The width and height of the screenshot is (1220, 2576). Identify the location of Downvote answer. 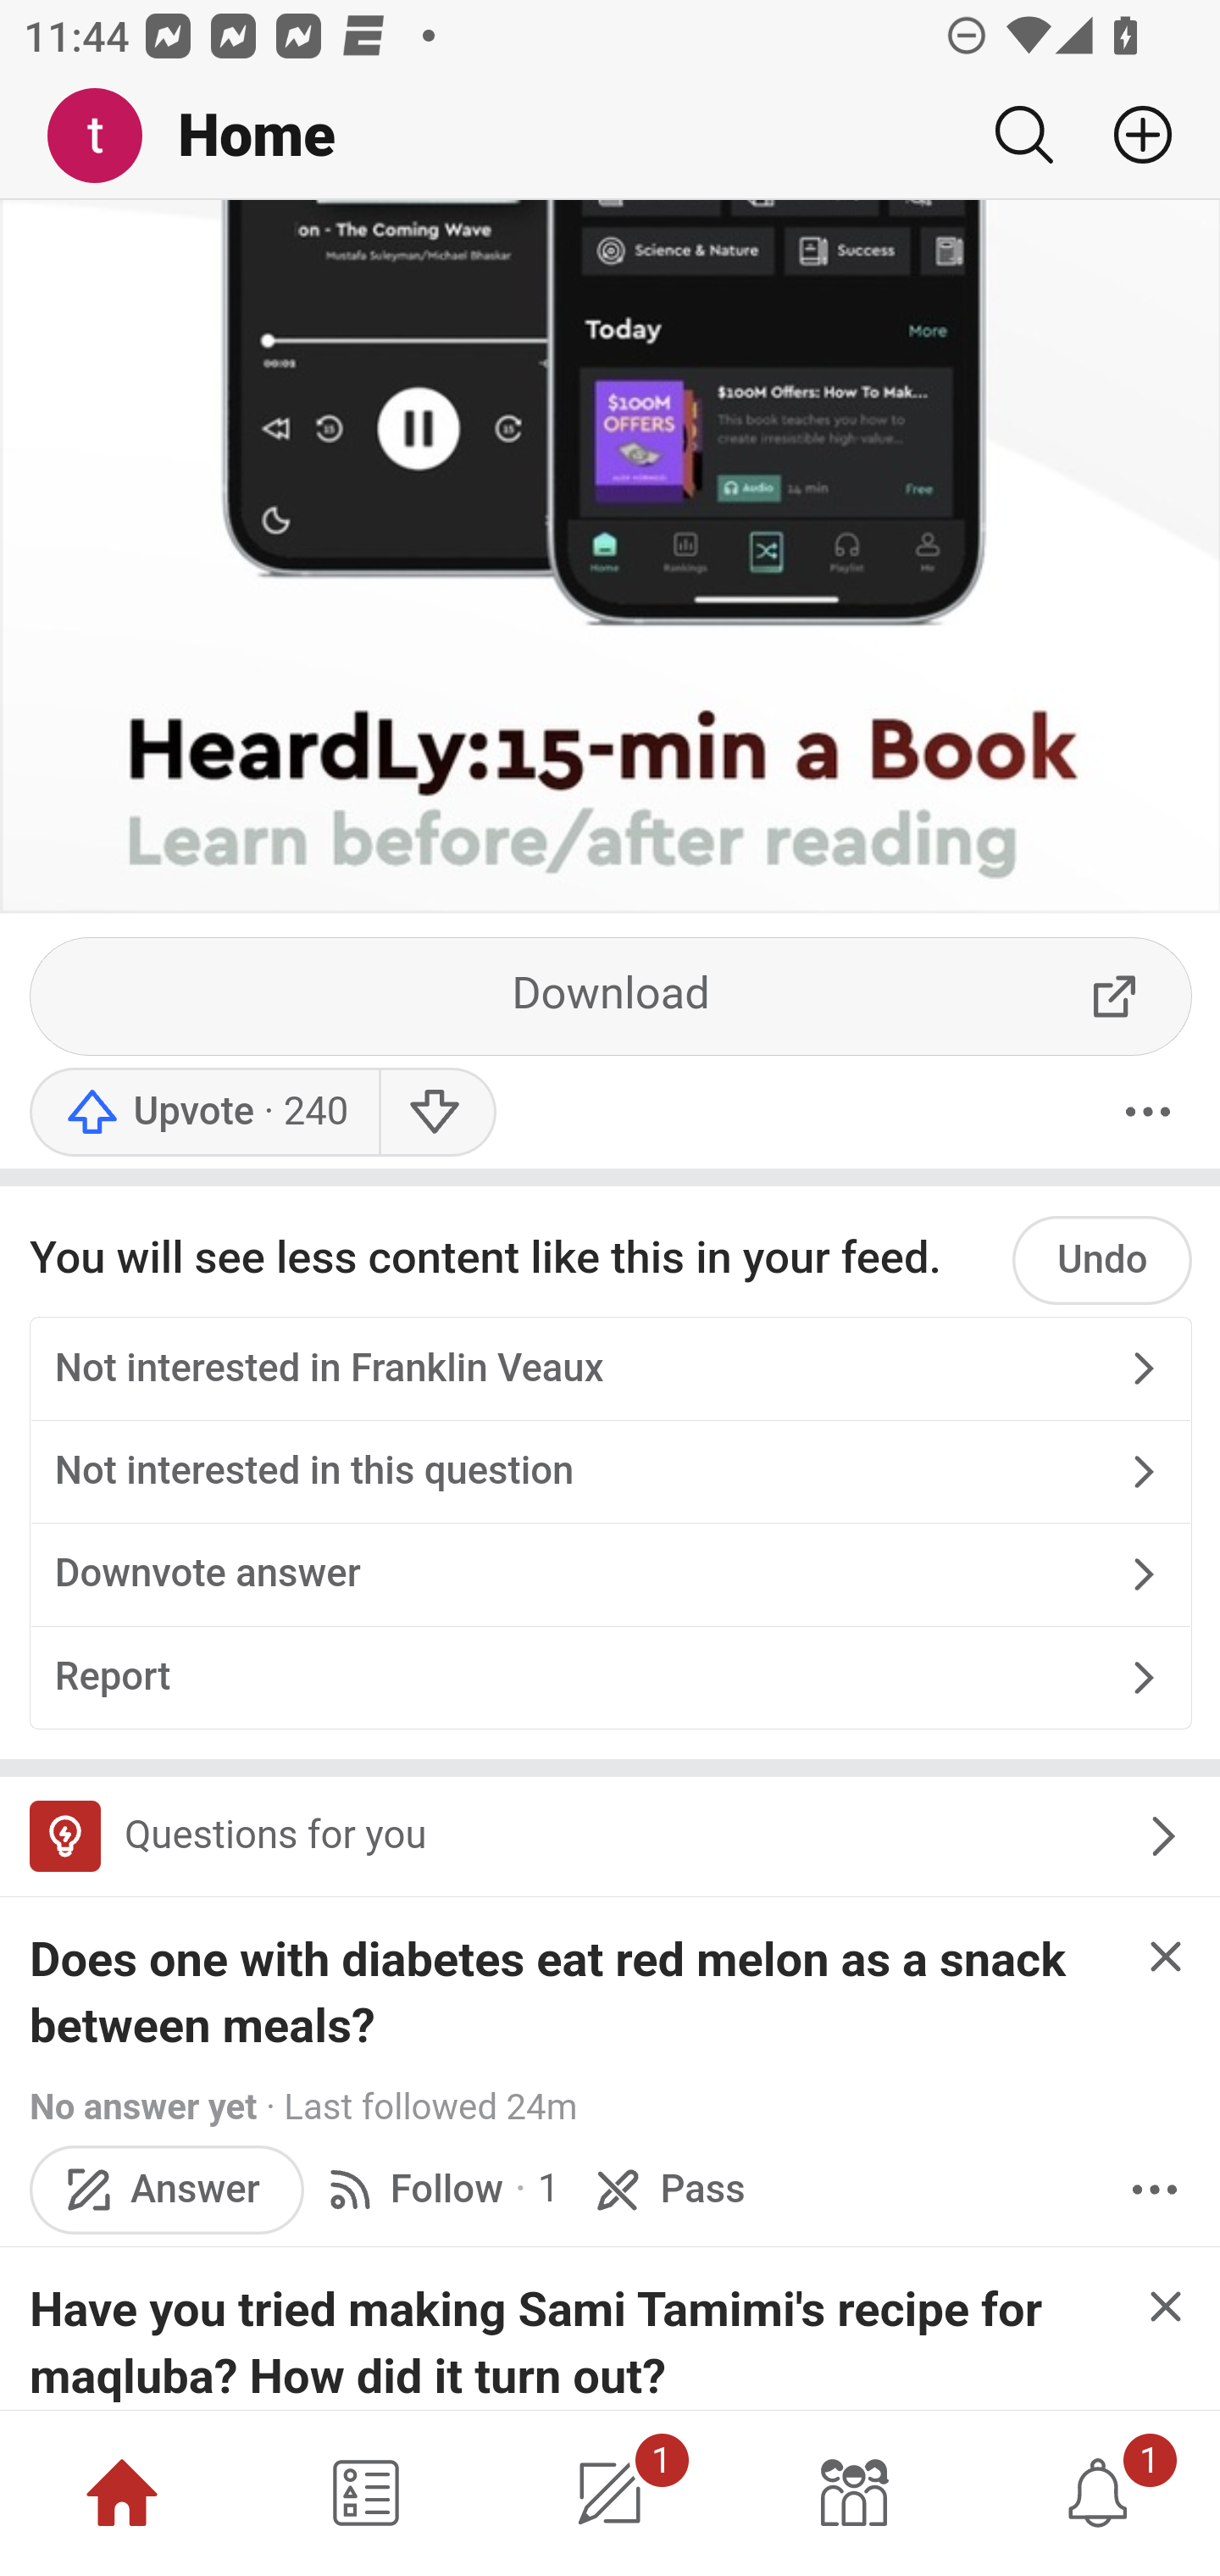
(610, 1578).